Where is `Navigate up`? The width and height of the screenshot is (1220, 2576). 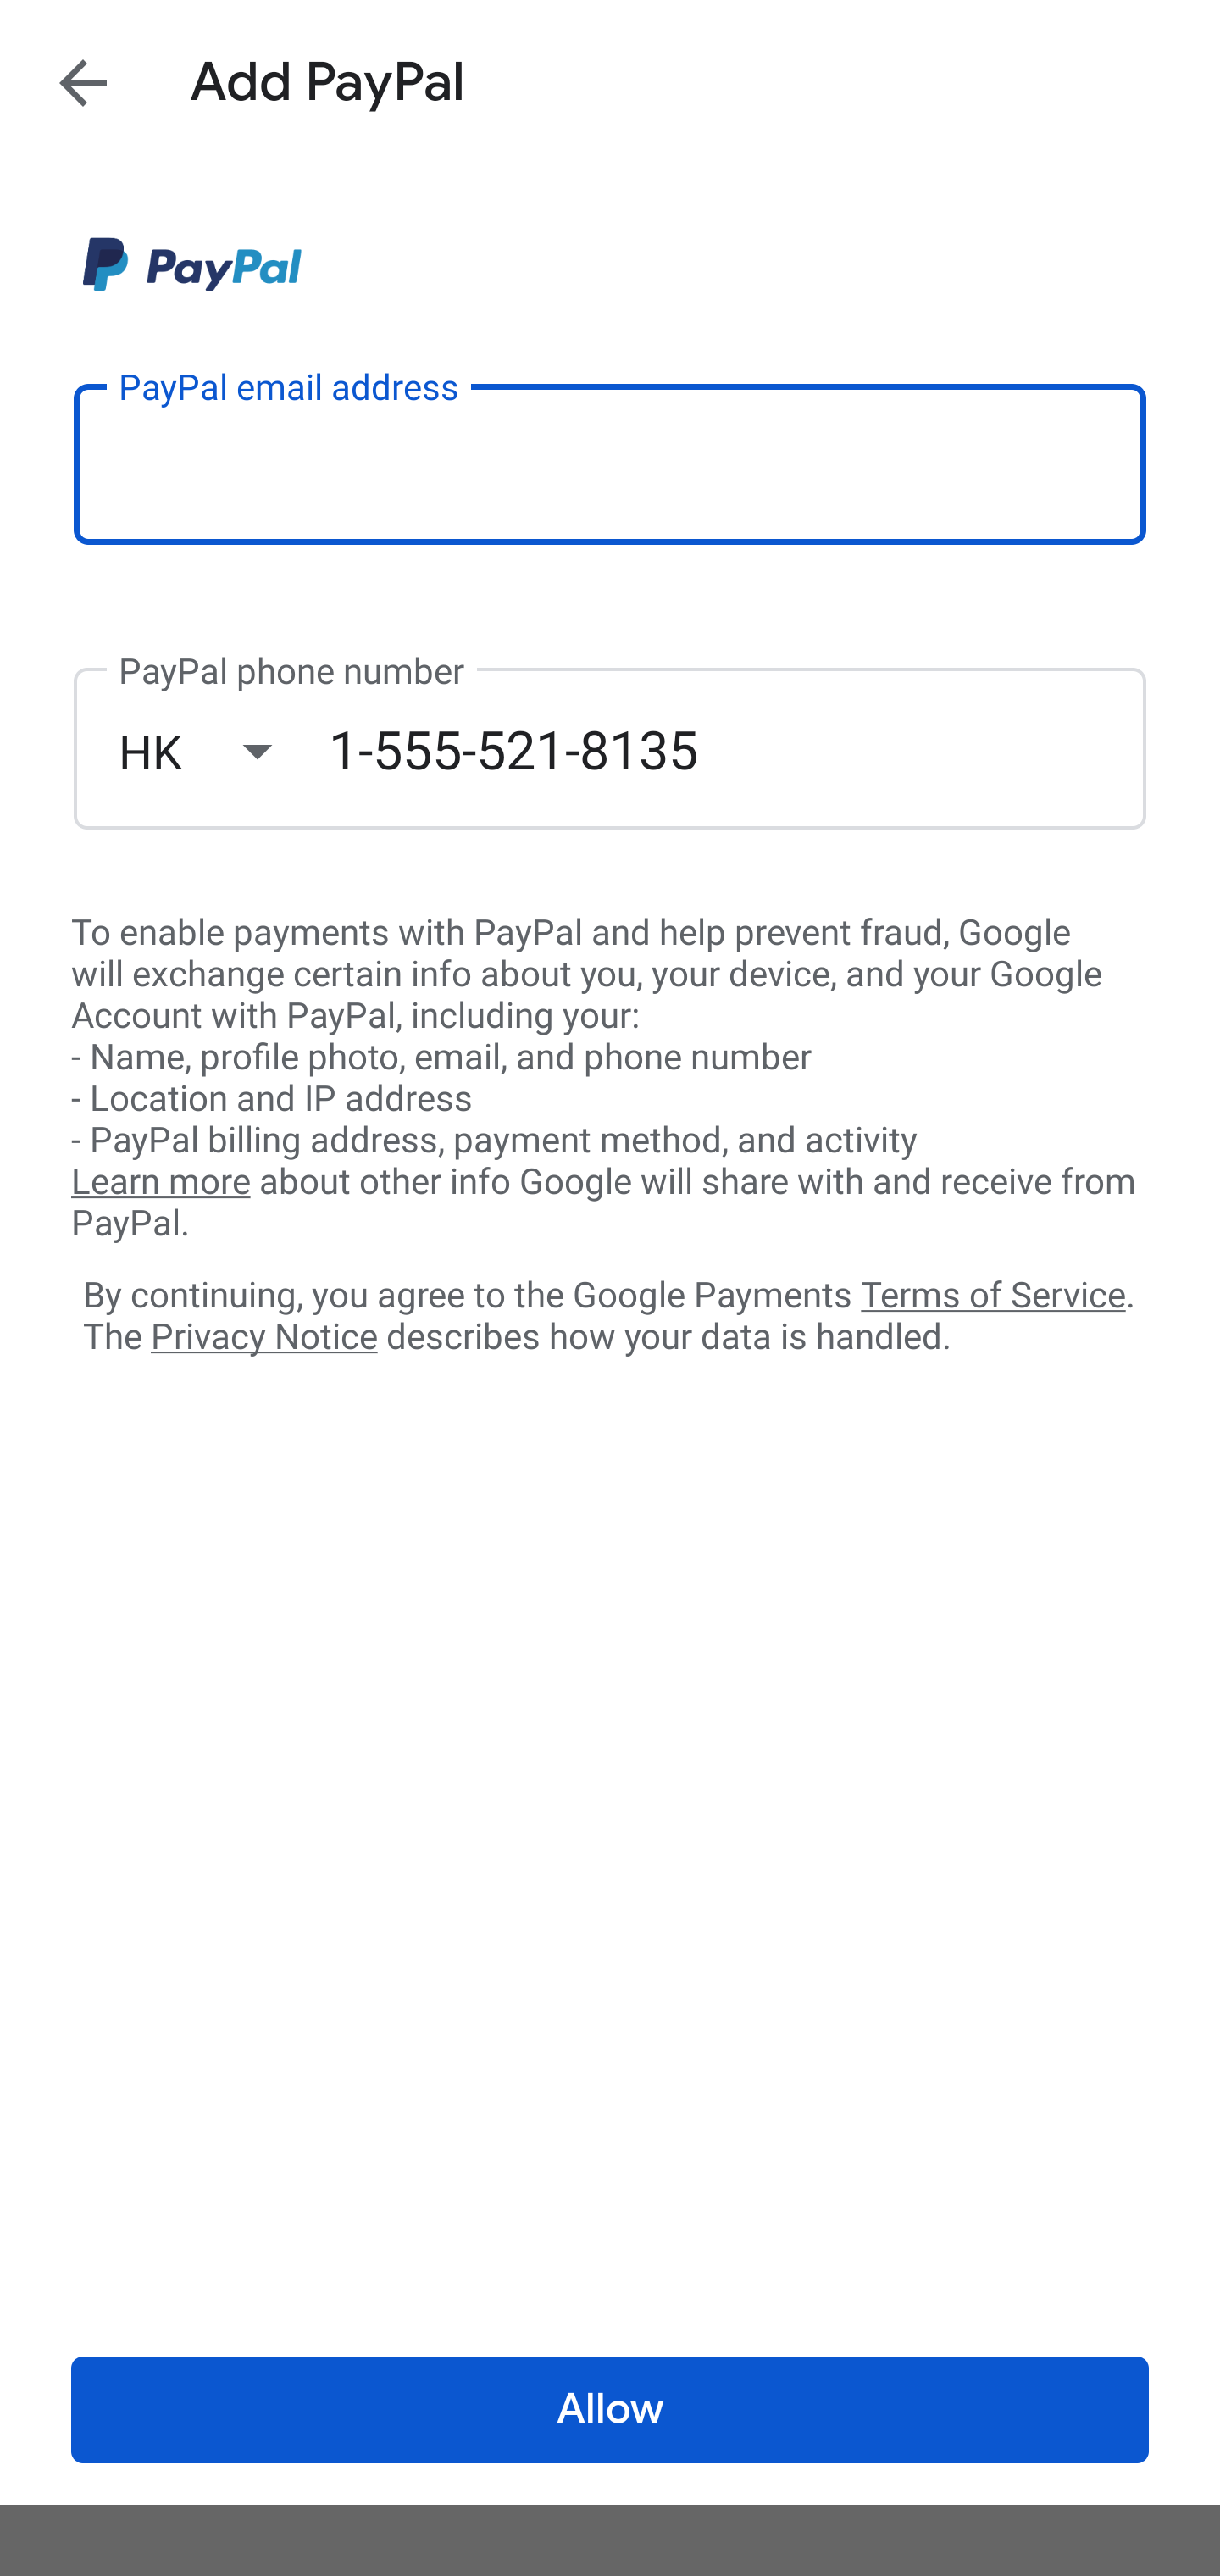 Navigate up is located at coordinates (83, 82).